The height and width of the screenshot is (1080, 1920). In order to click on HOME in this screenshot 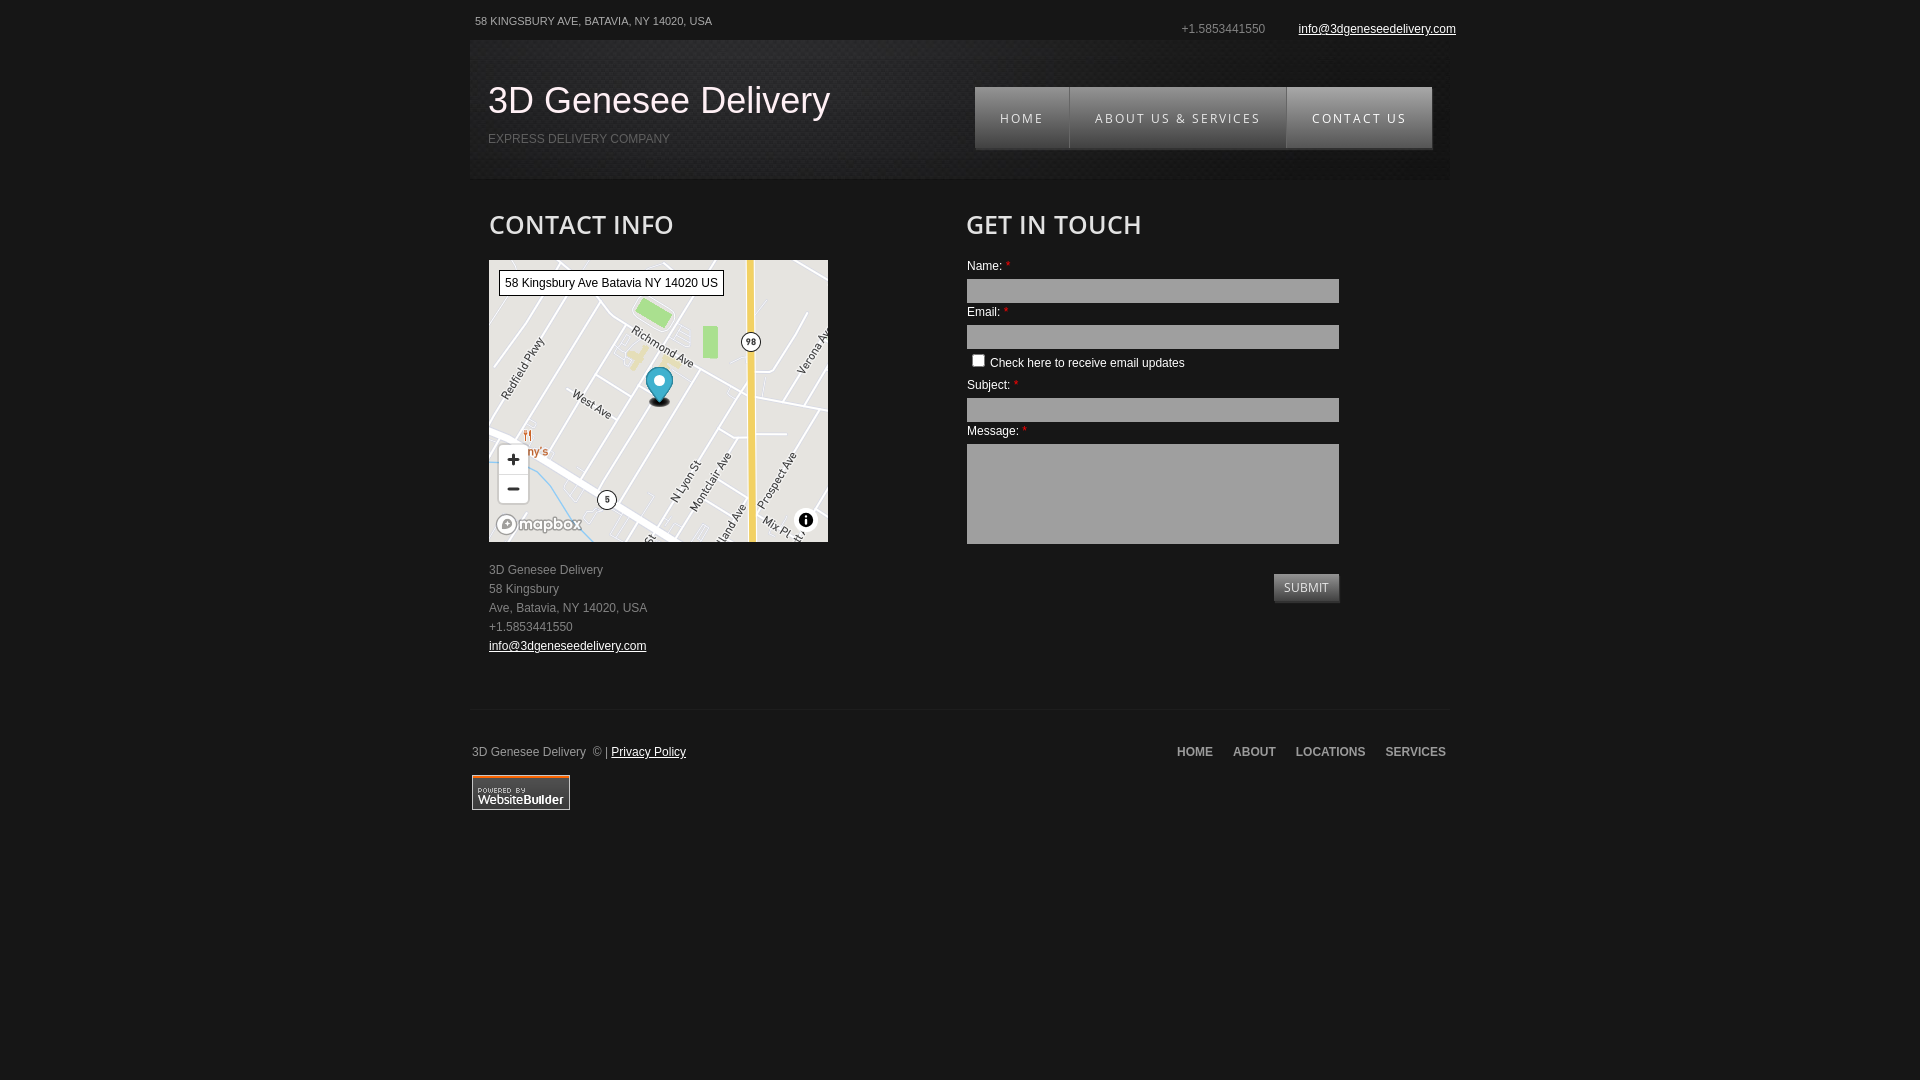, I will do `click(1195, 752)`.